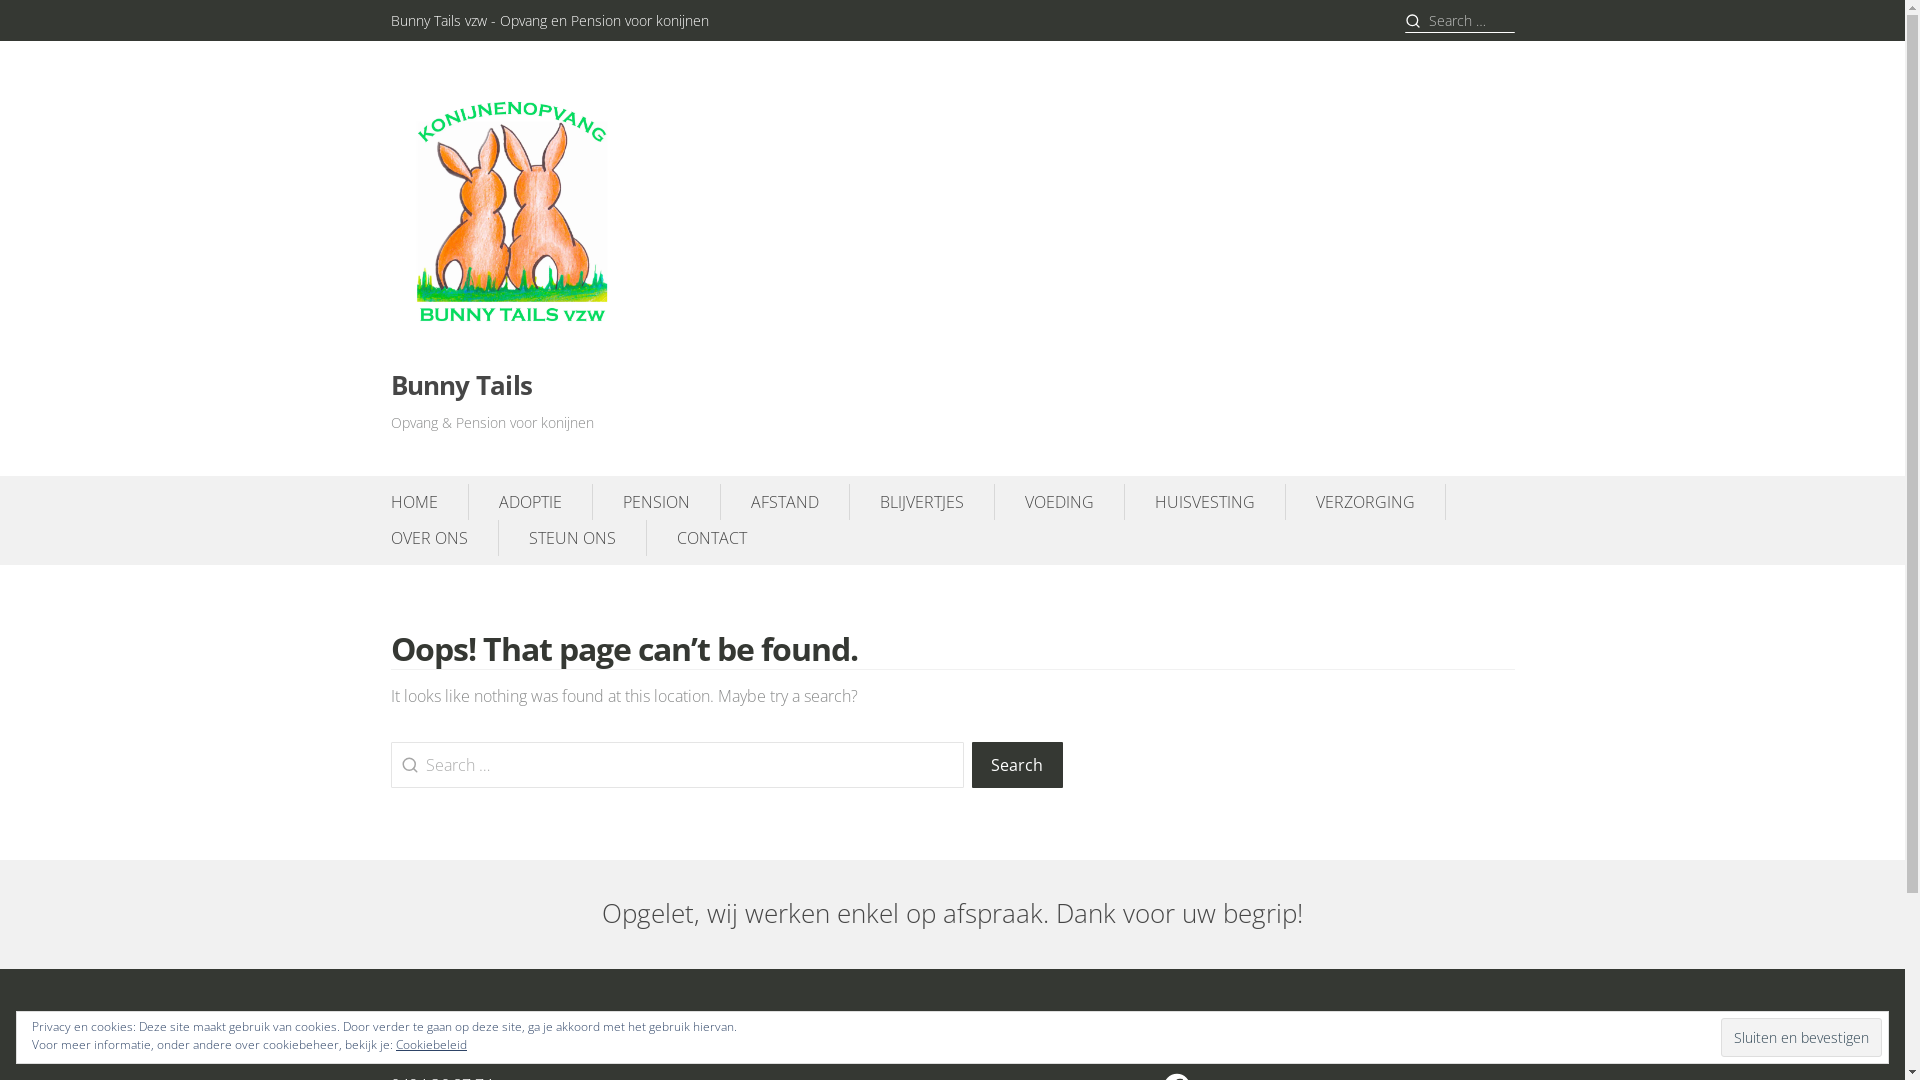 The image size is (1920, 1080). I want to click on VERZORGING, so click(1366, 501).